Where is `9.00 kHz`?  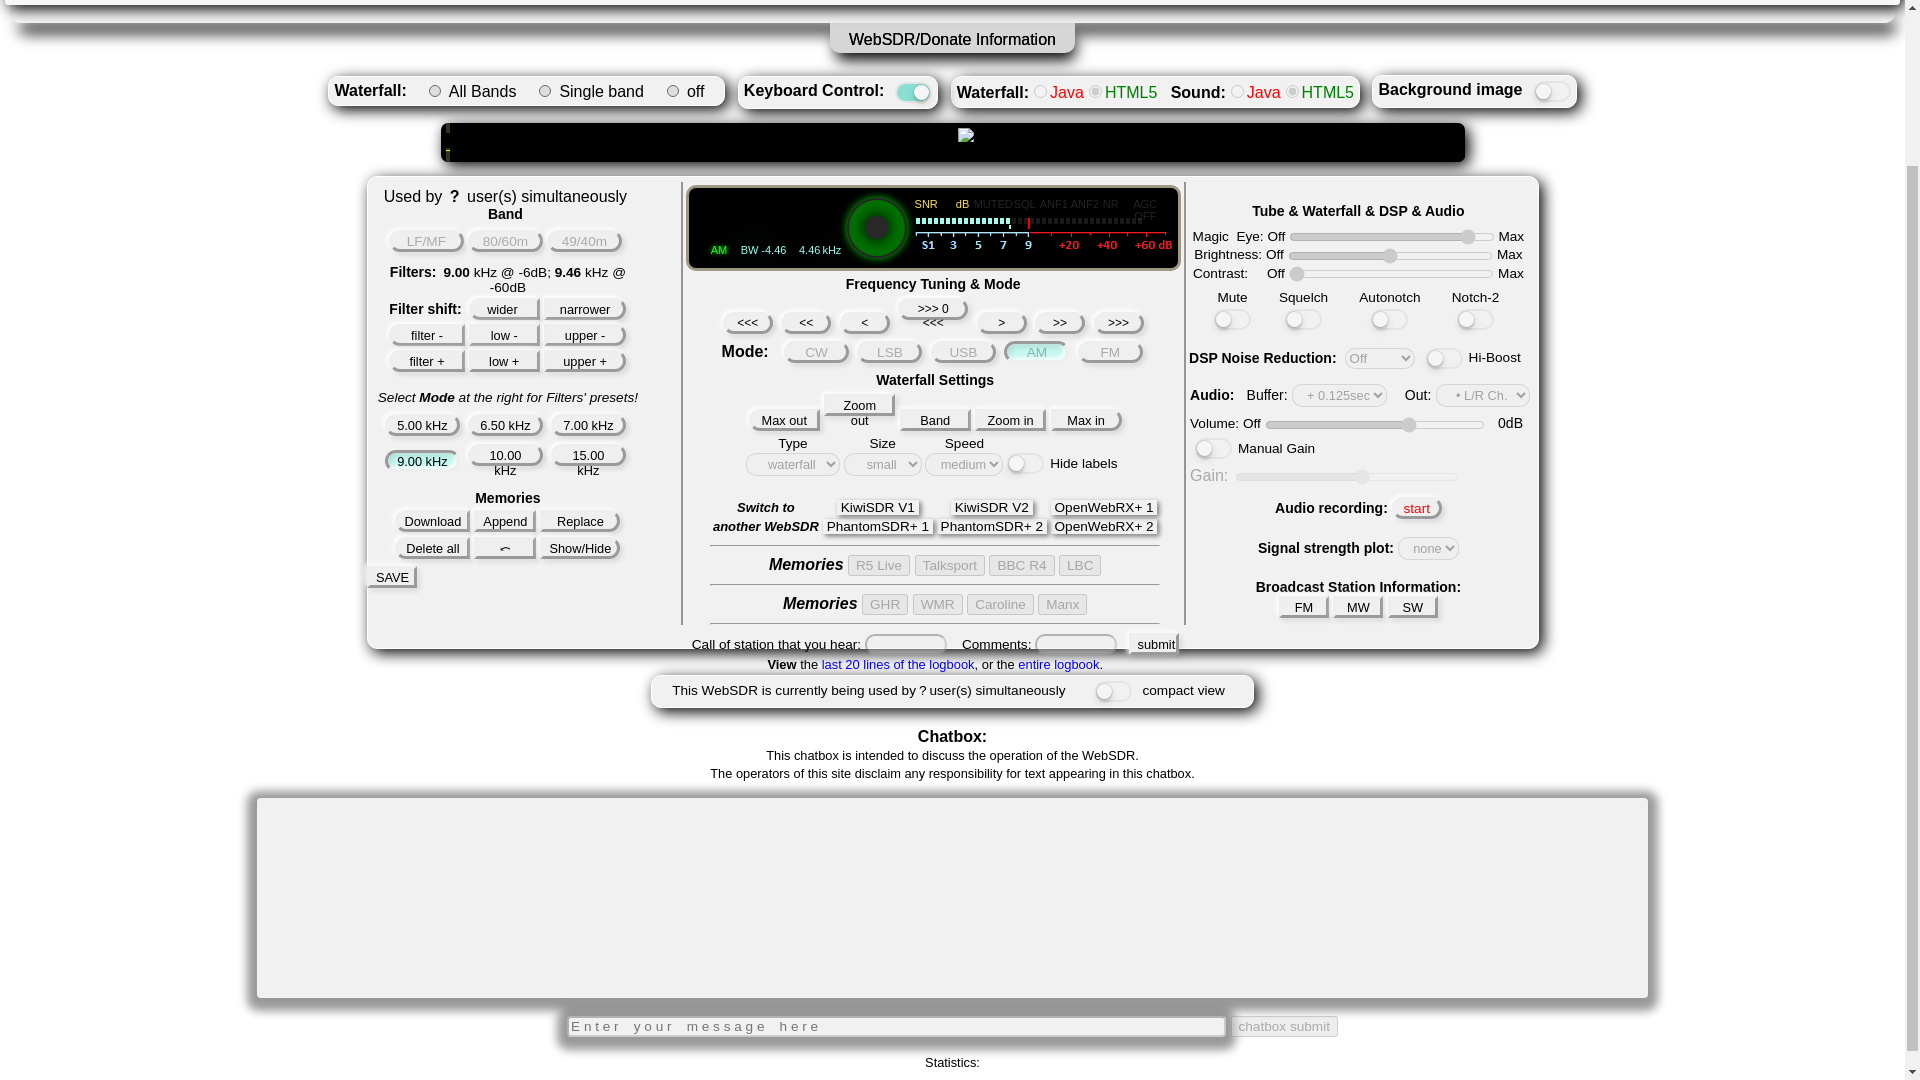 9.00 kHz is located at coordinates (422, 460).